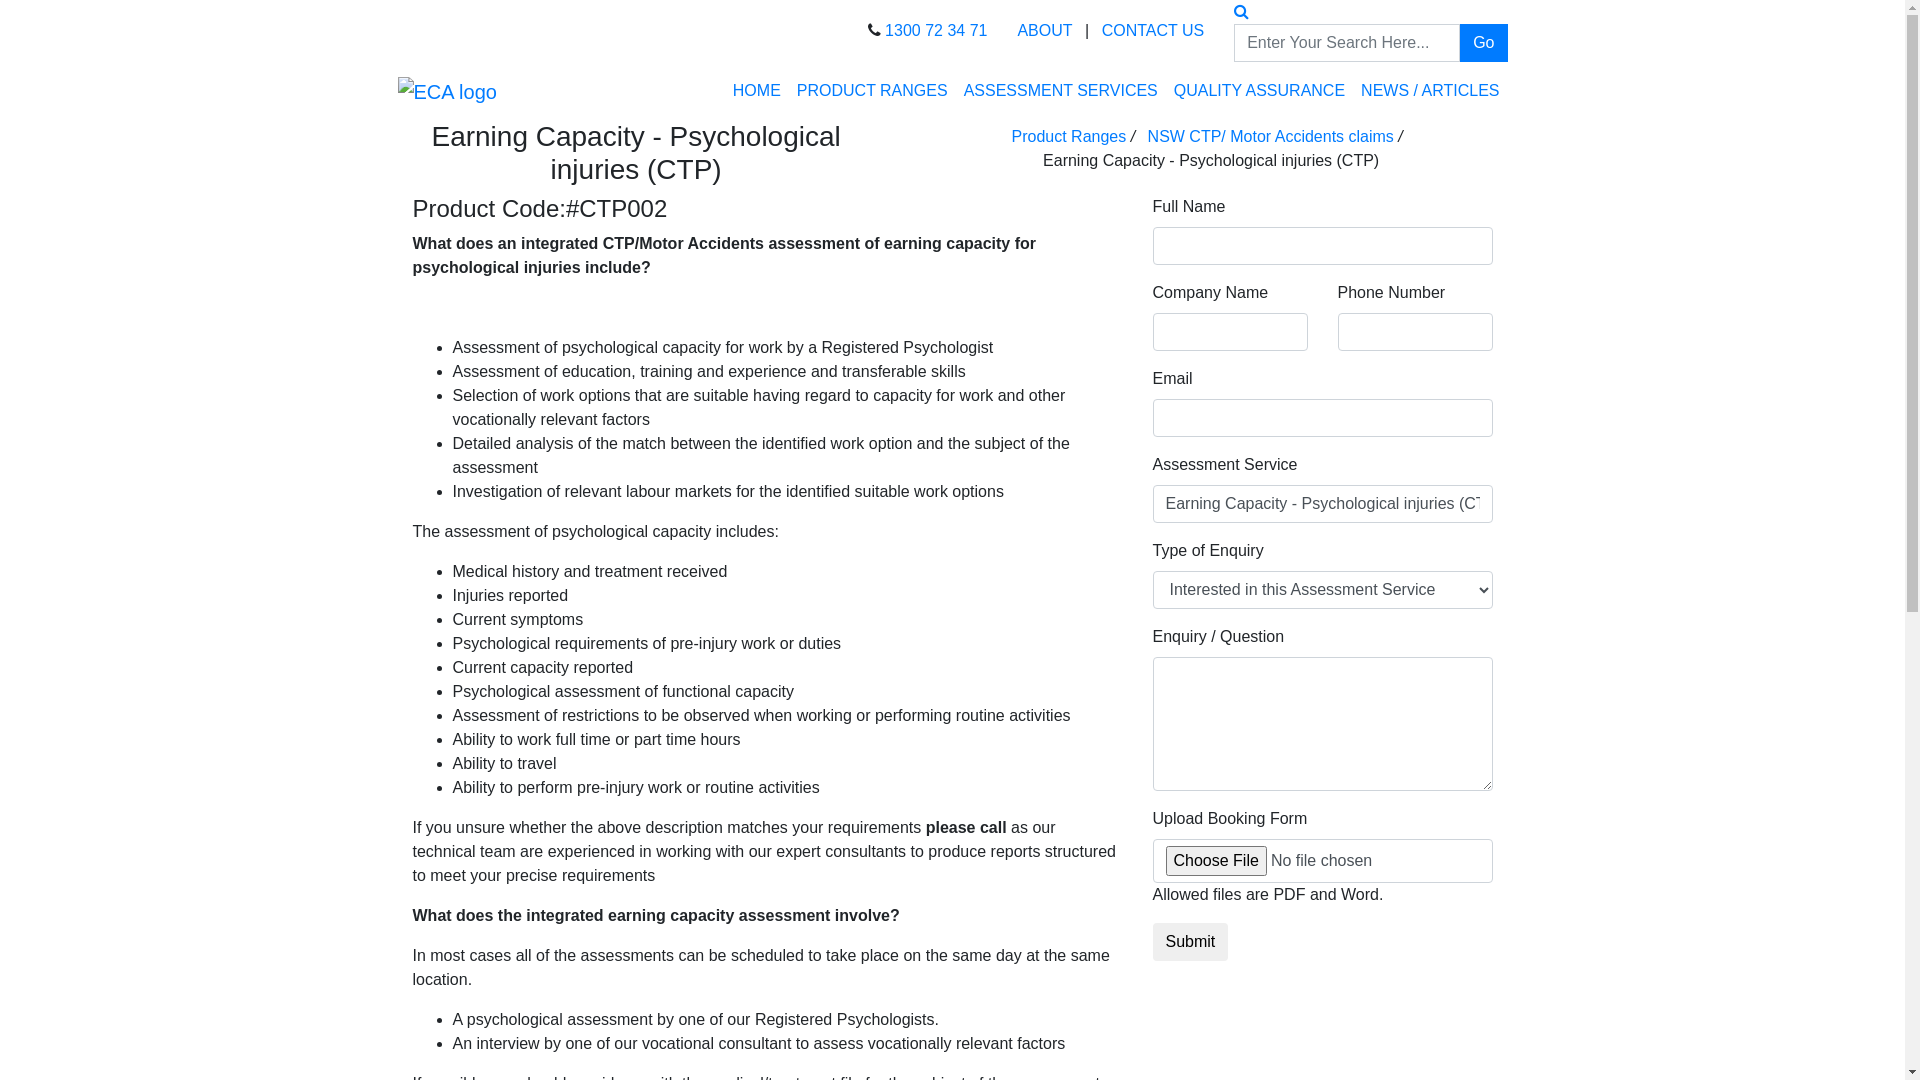 Image resolution: width=1920 pixels, height=1080 pixels. What do you see at coordinates (1061, 91) in the screenshot?
I see `ASSESSMENT SERVICES` at bounding box center [1061, 91].